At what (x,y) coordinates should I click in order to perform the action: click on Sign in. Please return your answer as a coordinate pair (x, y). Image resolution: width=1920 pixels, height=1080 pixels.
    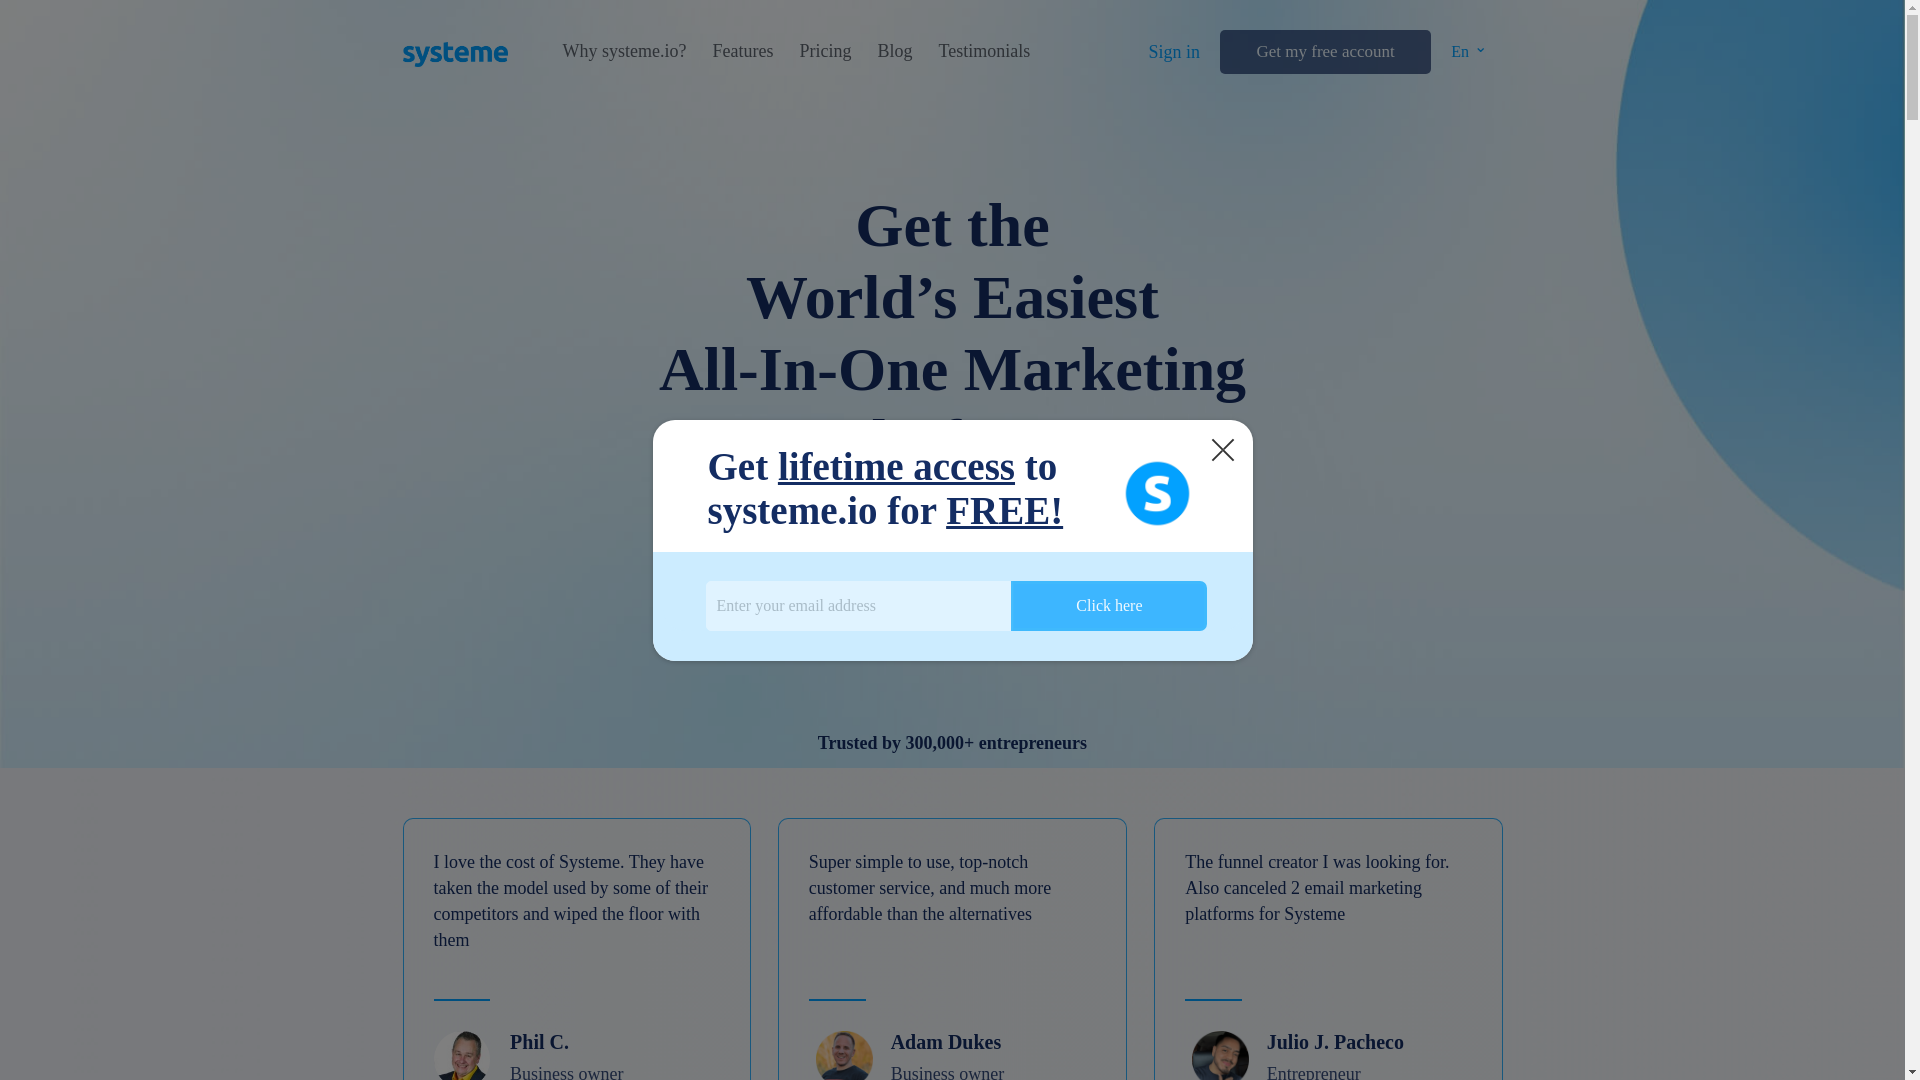
    Looking at the image, I should click on (1174, 52).